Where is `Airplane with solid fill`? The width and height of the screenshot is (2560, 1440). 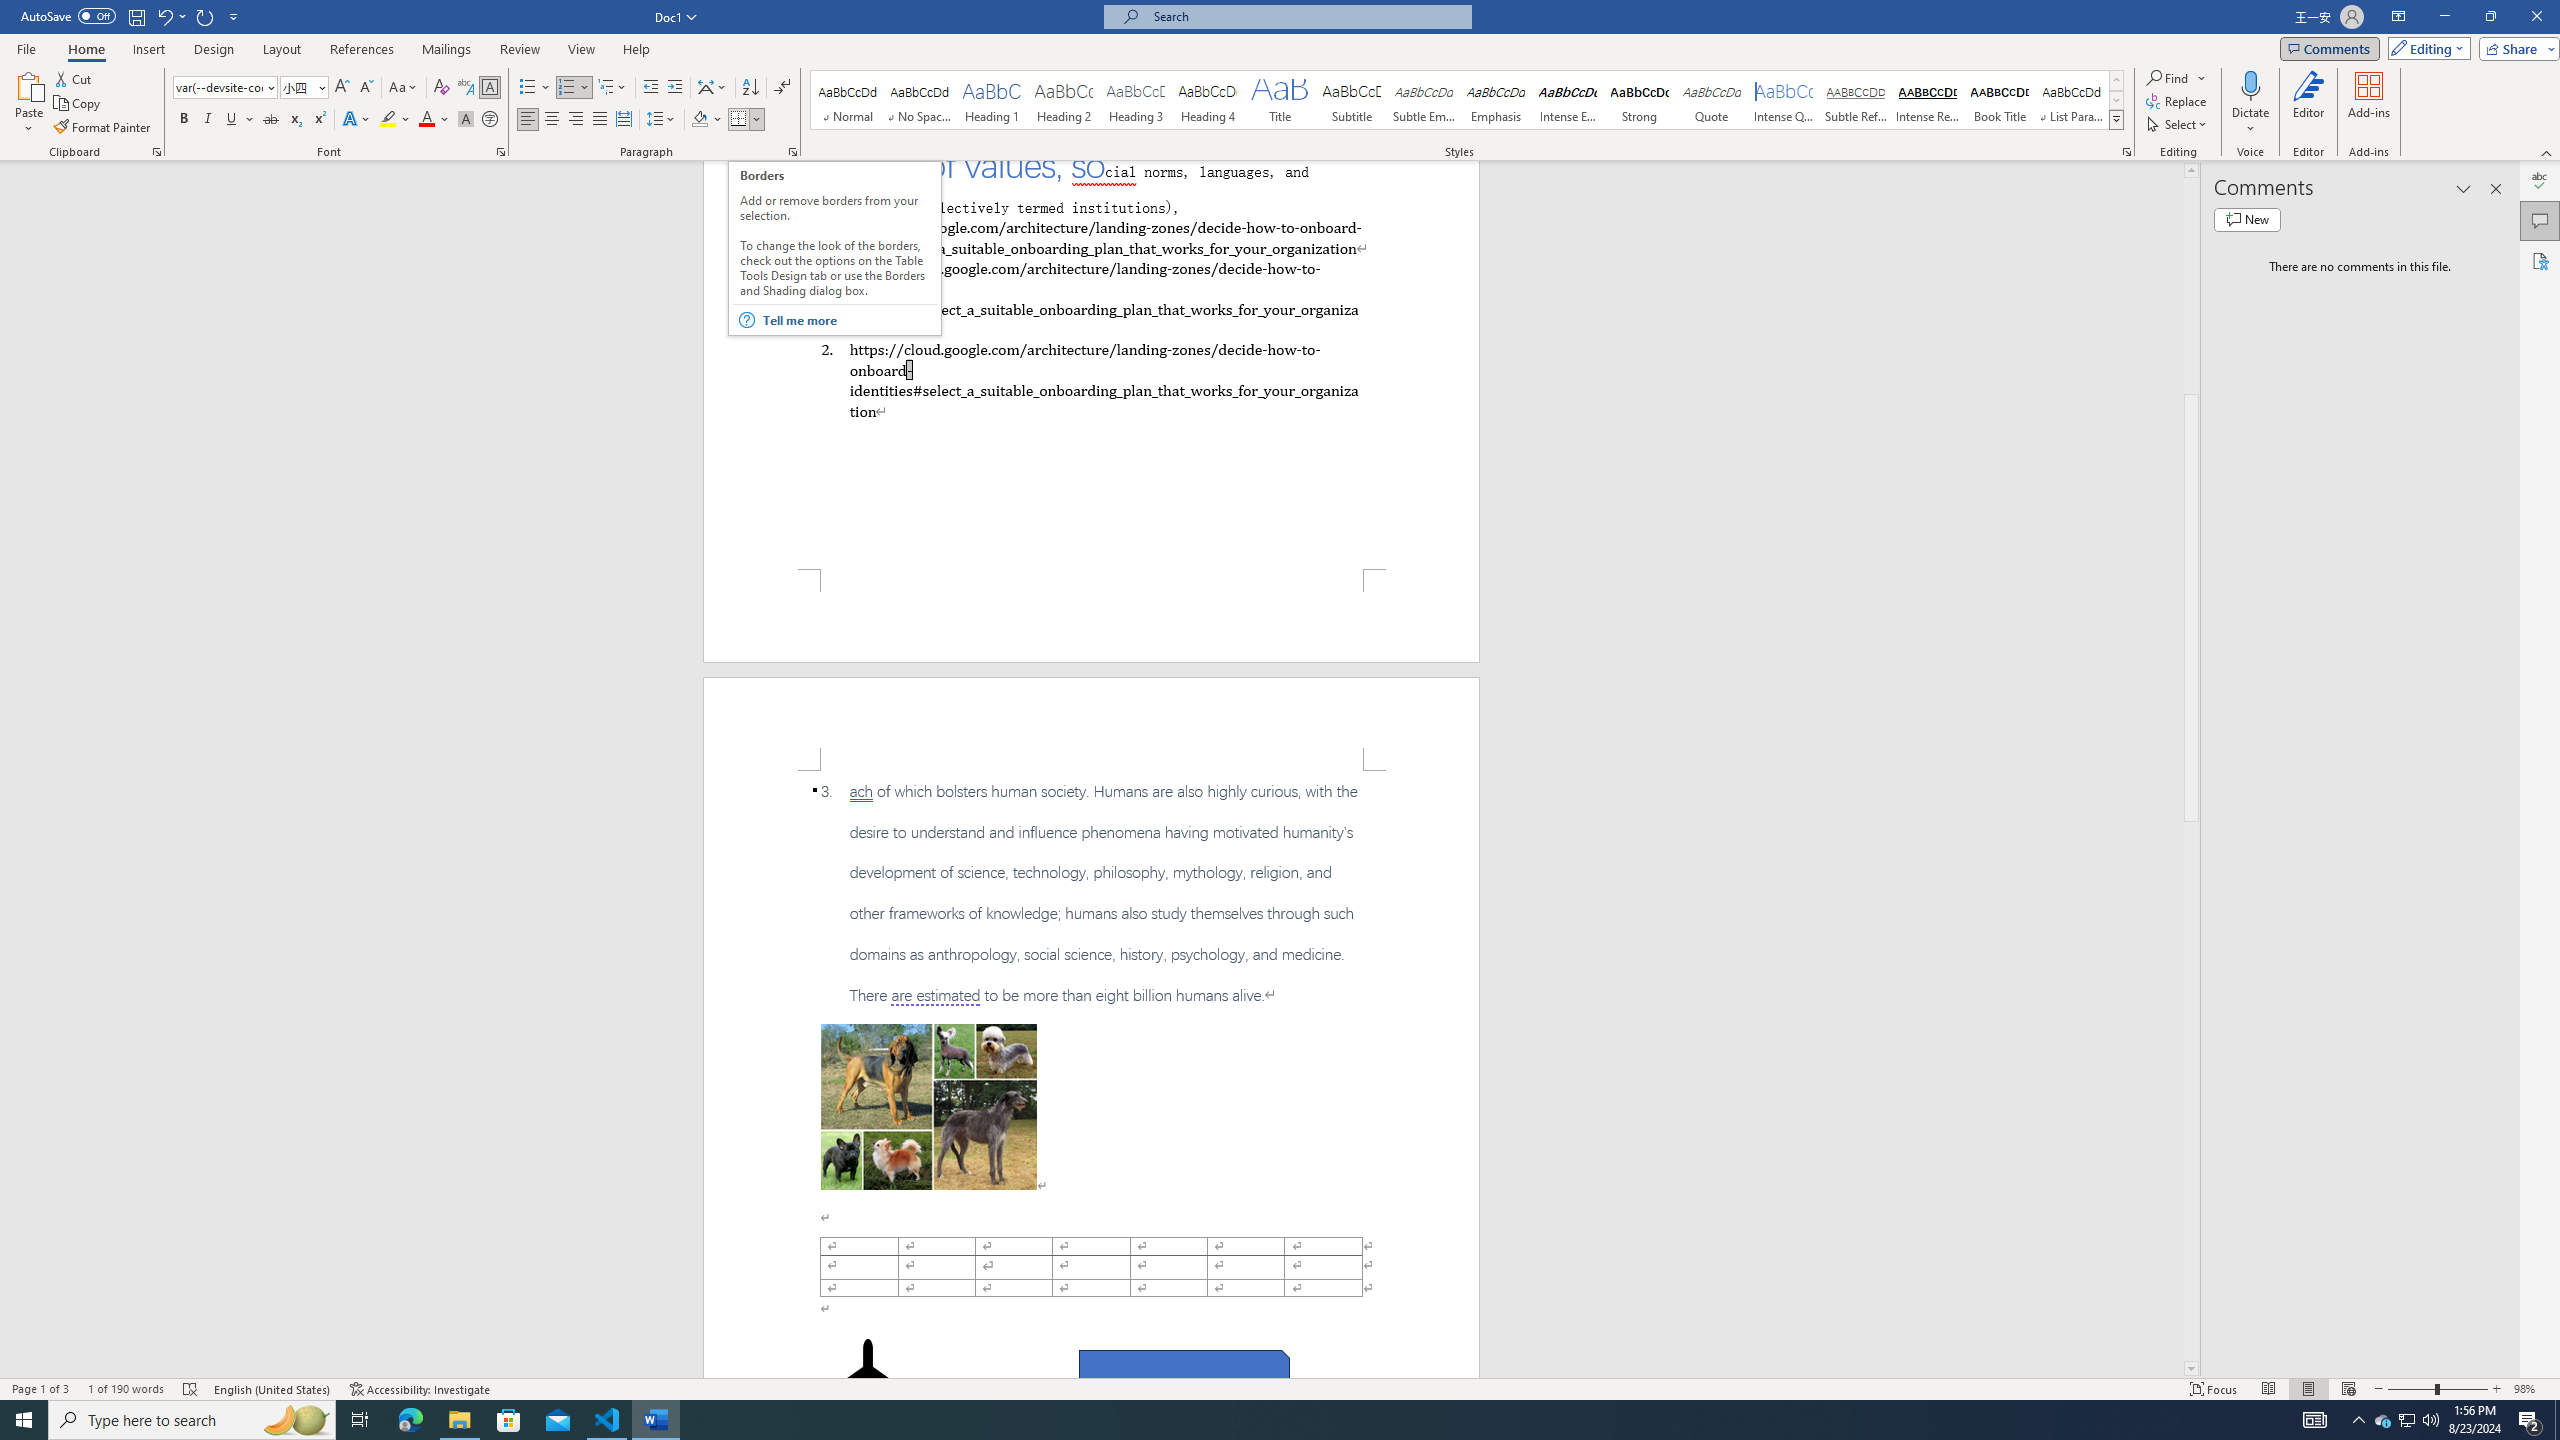 Airplane with solid fill is located at coordinates (867, 1378).